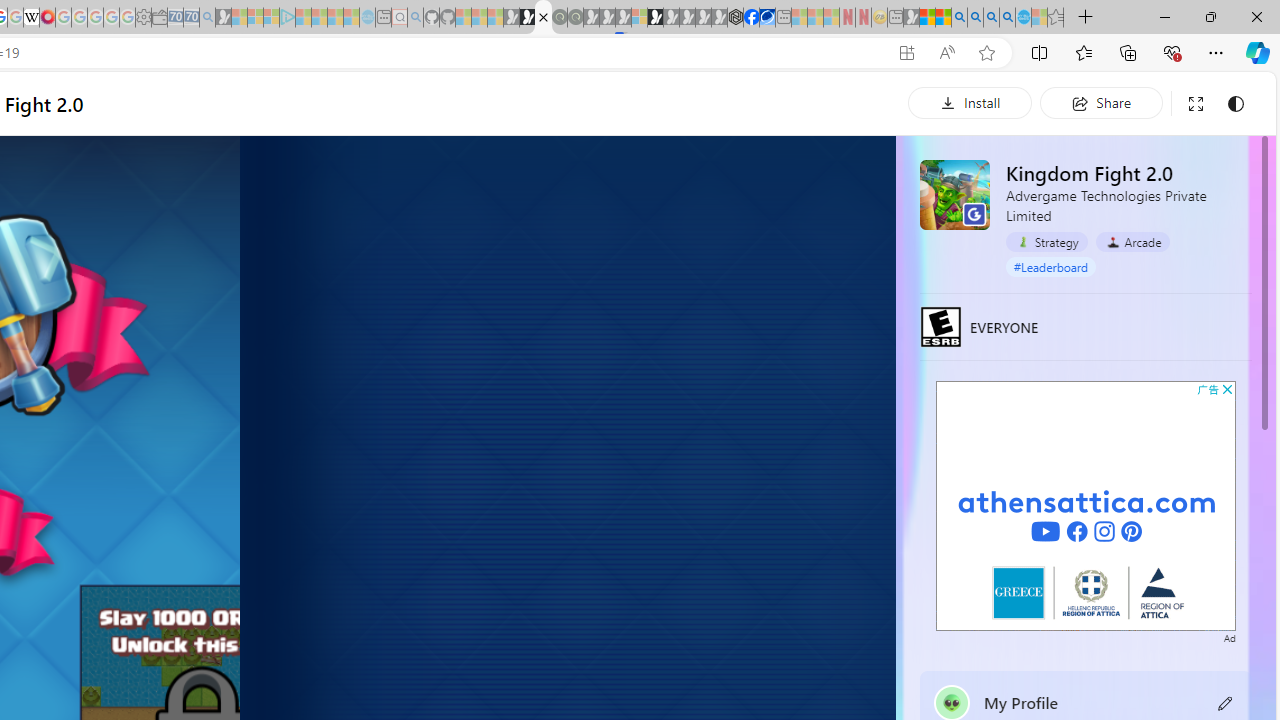 The width and height of the screenshot is (1280, 720). Describe the element at coordinates (1236, 104) in the screenshot. I see `Change to dark mode` at that location.